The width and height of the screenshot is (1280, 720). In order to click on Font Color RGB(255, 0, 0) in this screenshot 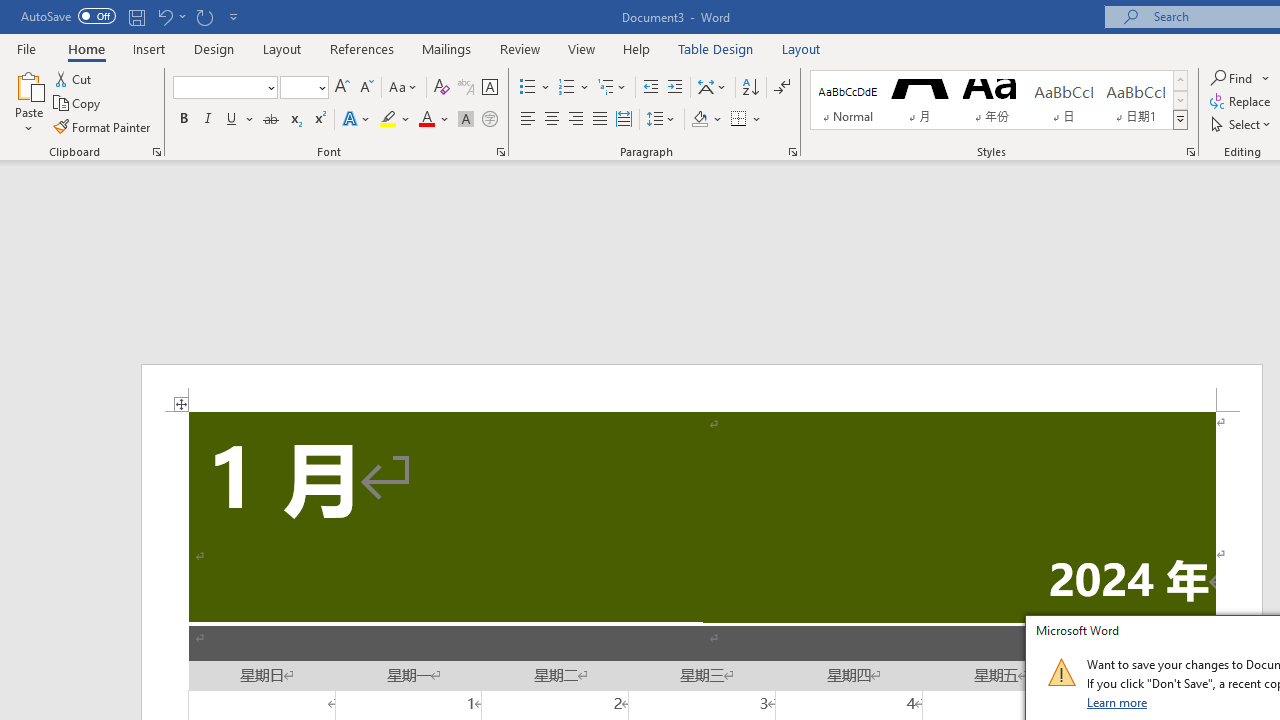, I will do `click(426, 120)`.